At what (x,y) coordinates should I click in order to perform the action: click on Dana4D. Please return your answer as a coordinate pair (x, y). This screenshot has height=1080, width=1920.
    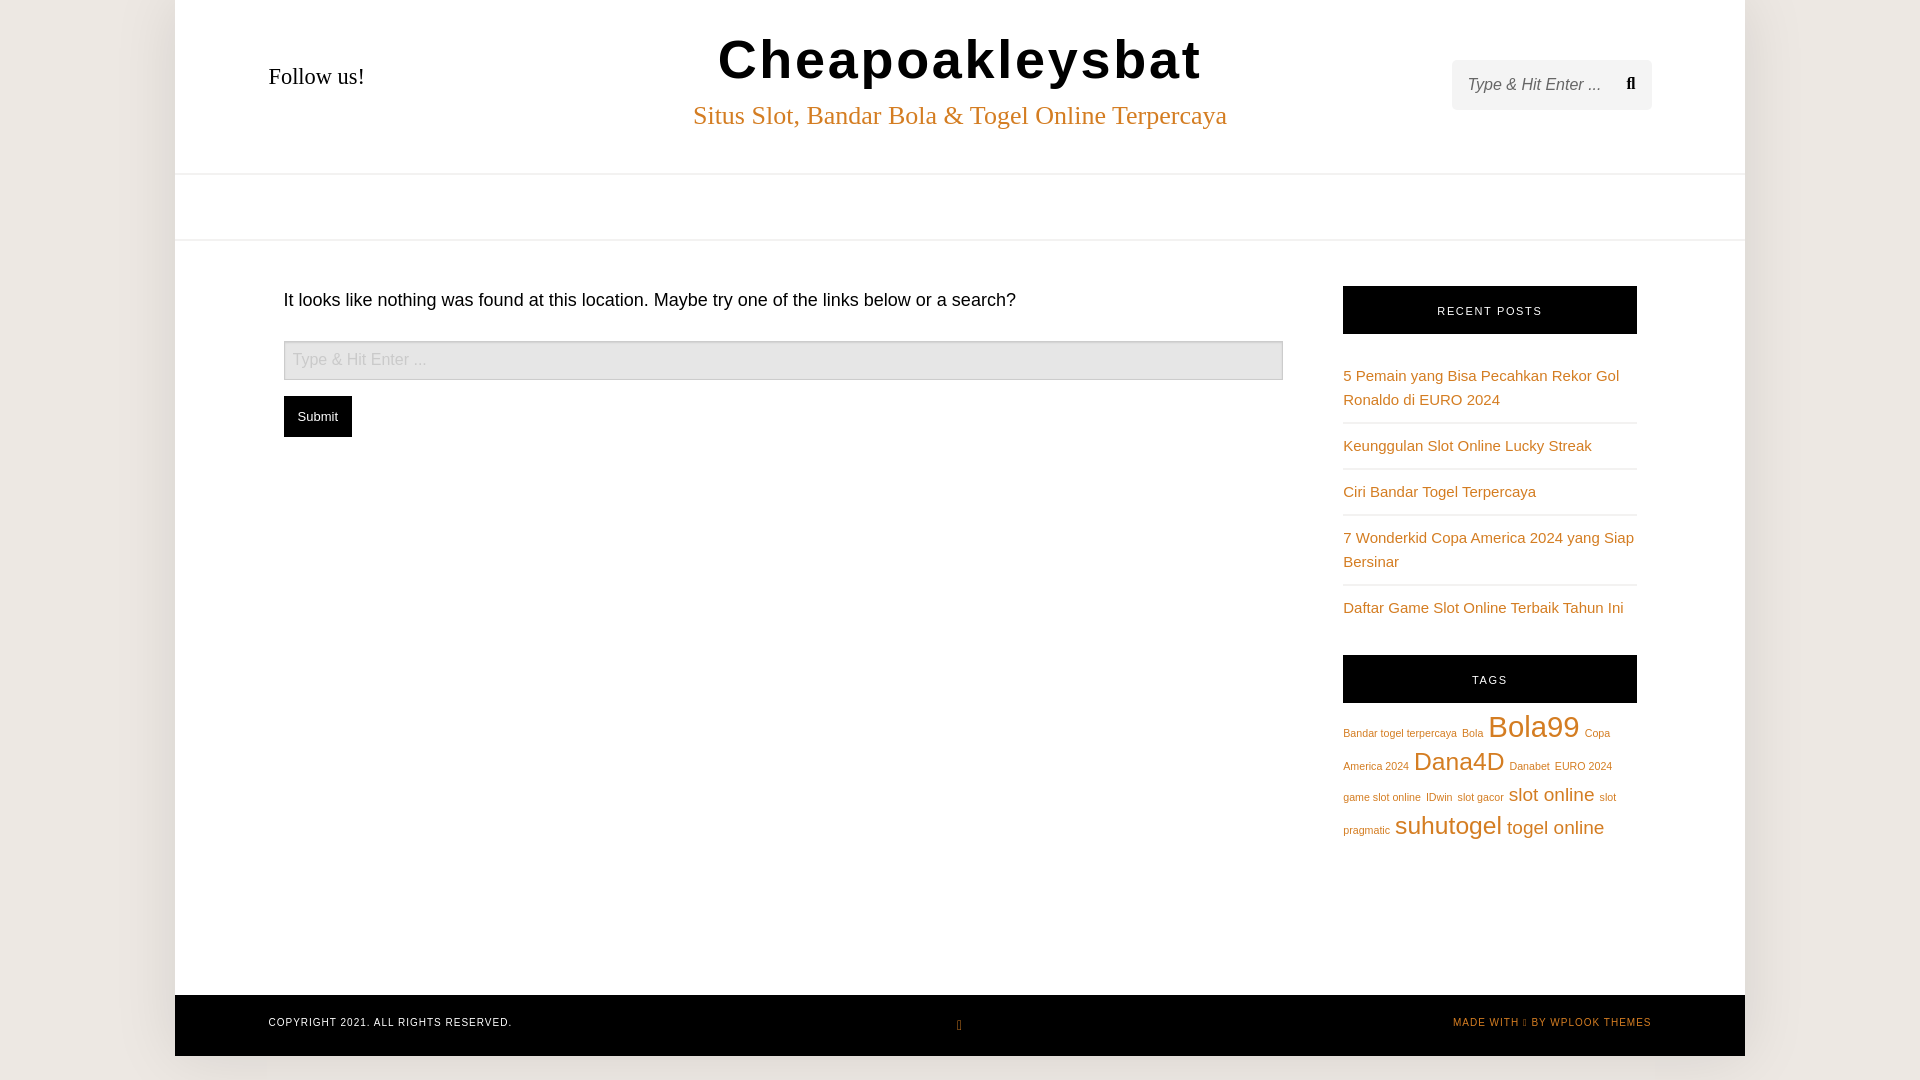
    Looking at the image, I should click on (1458, 762).